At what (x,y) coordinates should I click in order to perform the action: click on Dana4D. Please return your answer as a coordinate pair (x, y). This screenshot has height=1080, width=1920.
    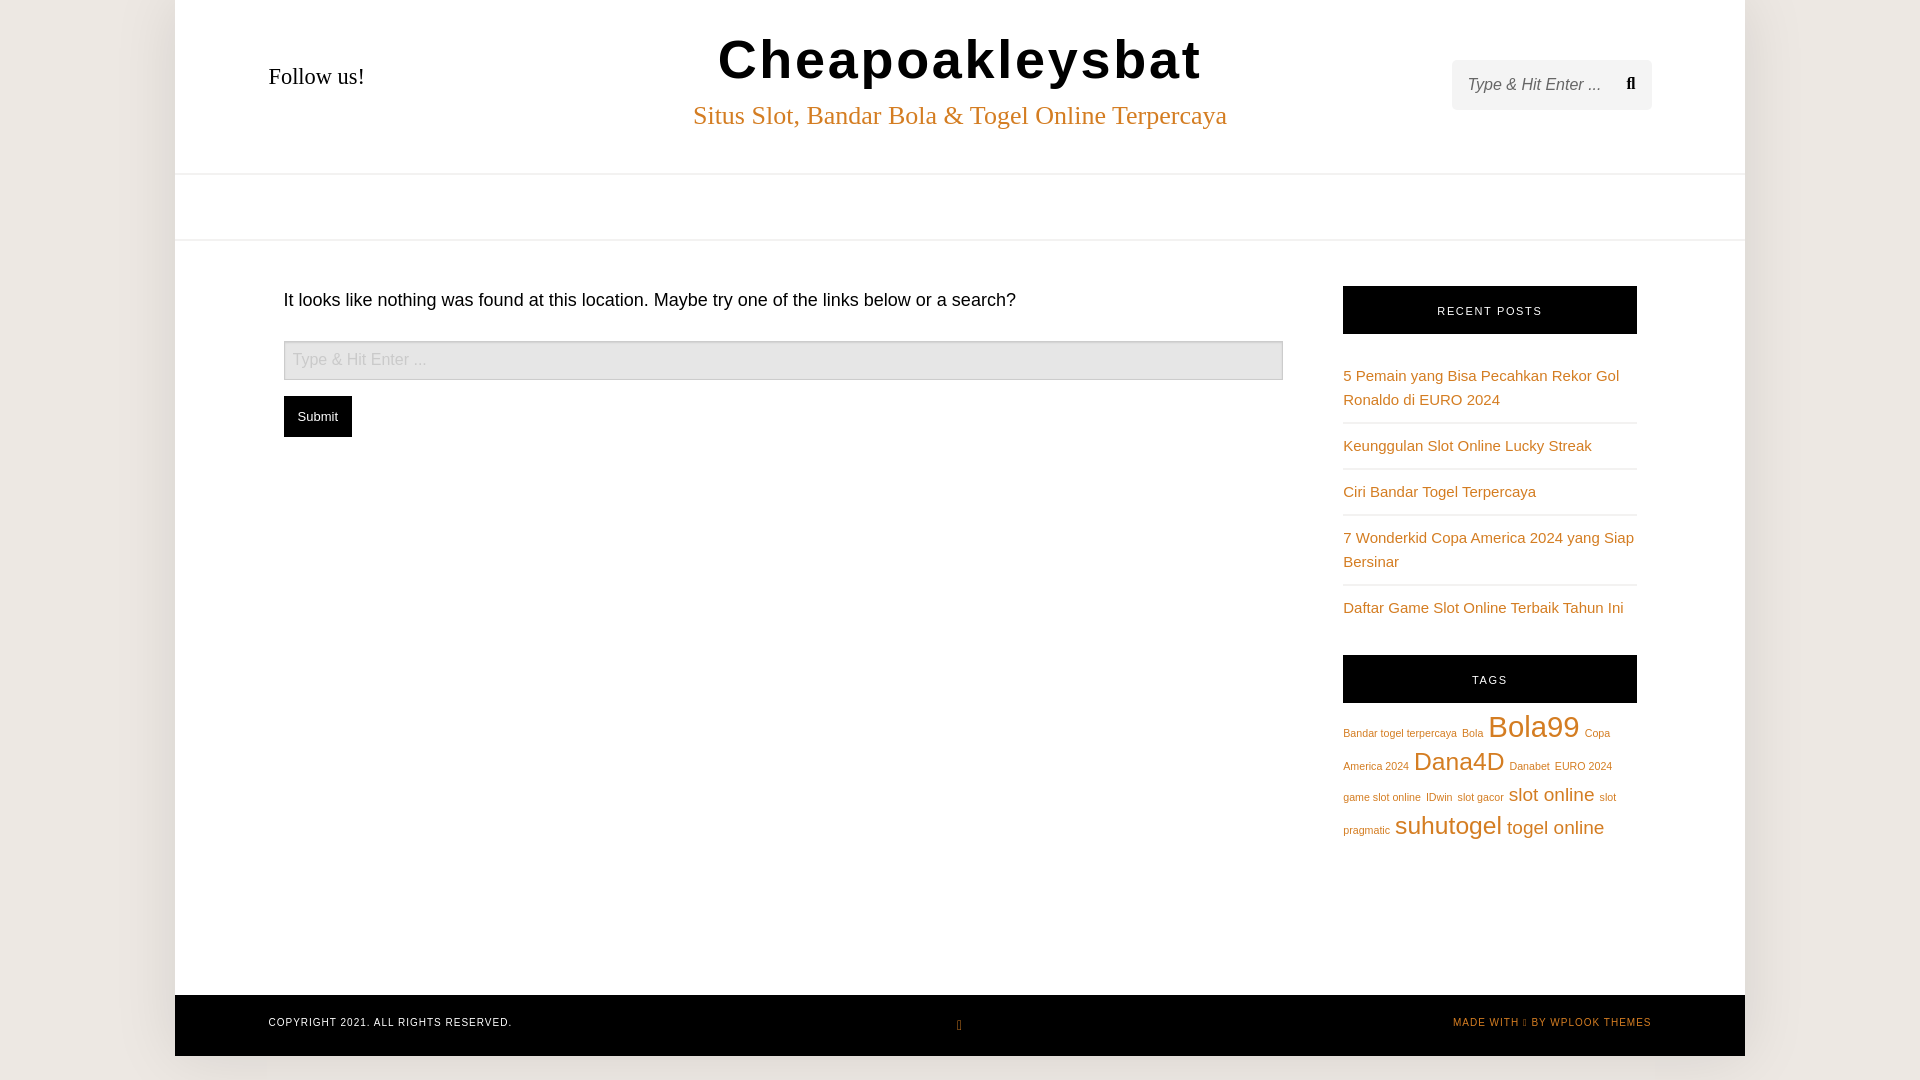
    Looking at the image, I should click on (1458, 762).